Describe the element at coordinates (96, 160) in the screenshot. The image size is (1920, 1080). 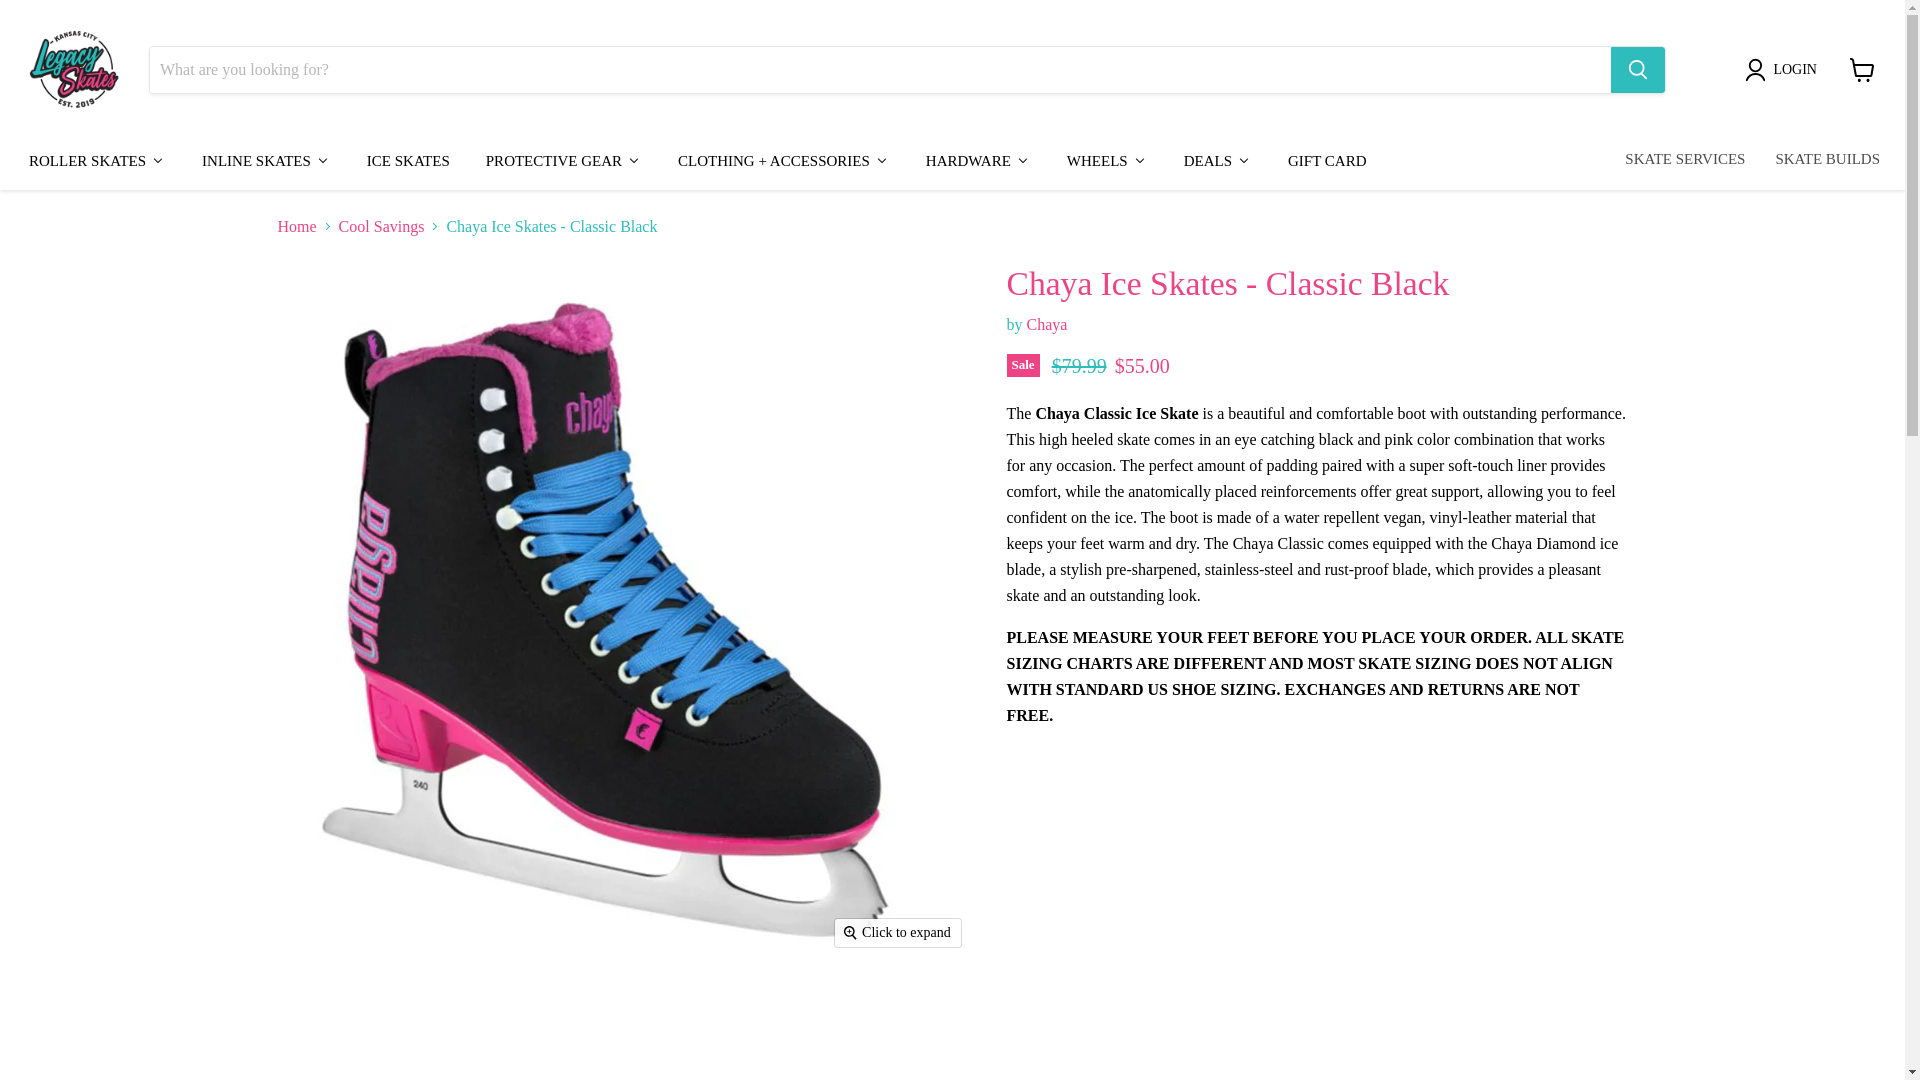
I see `ROLLER SKATES` at that location.